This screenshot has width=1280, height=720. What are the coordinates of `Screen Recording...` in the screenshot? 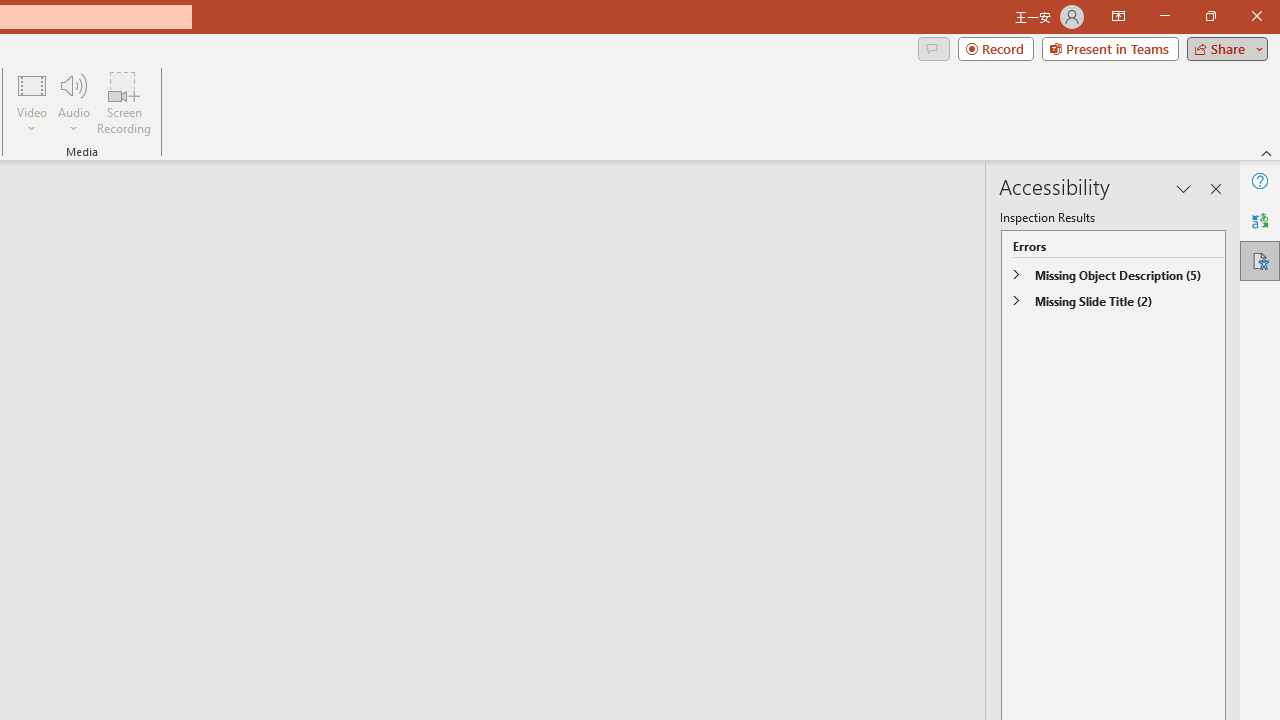 It's located at (124, 102).